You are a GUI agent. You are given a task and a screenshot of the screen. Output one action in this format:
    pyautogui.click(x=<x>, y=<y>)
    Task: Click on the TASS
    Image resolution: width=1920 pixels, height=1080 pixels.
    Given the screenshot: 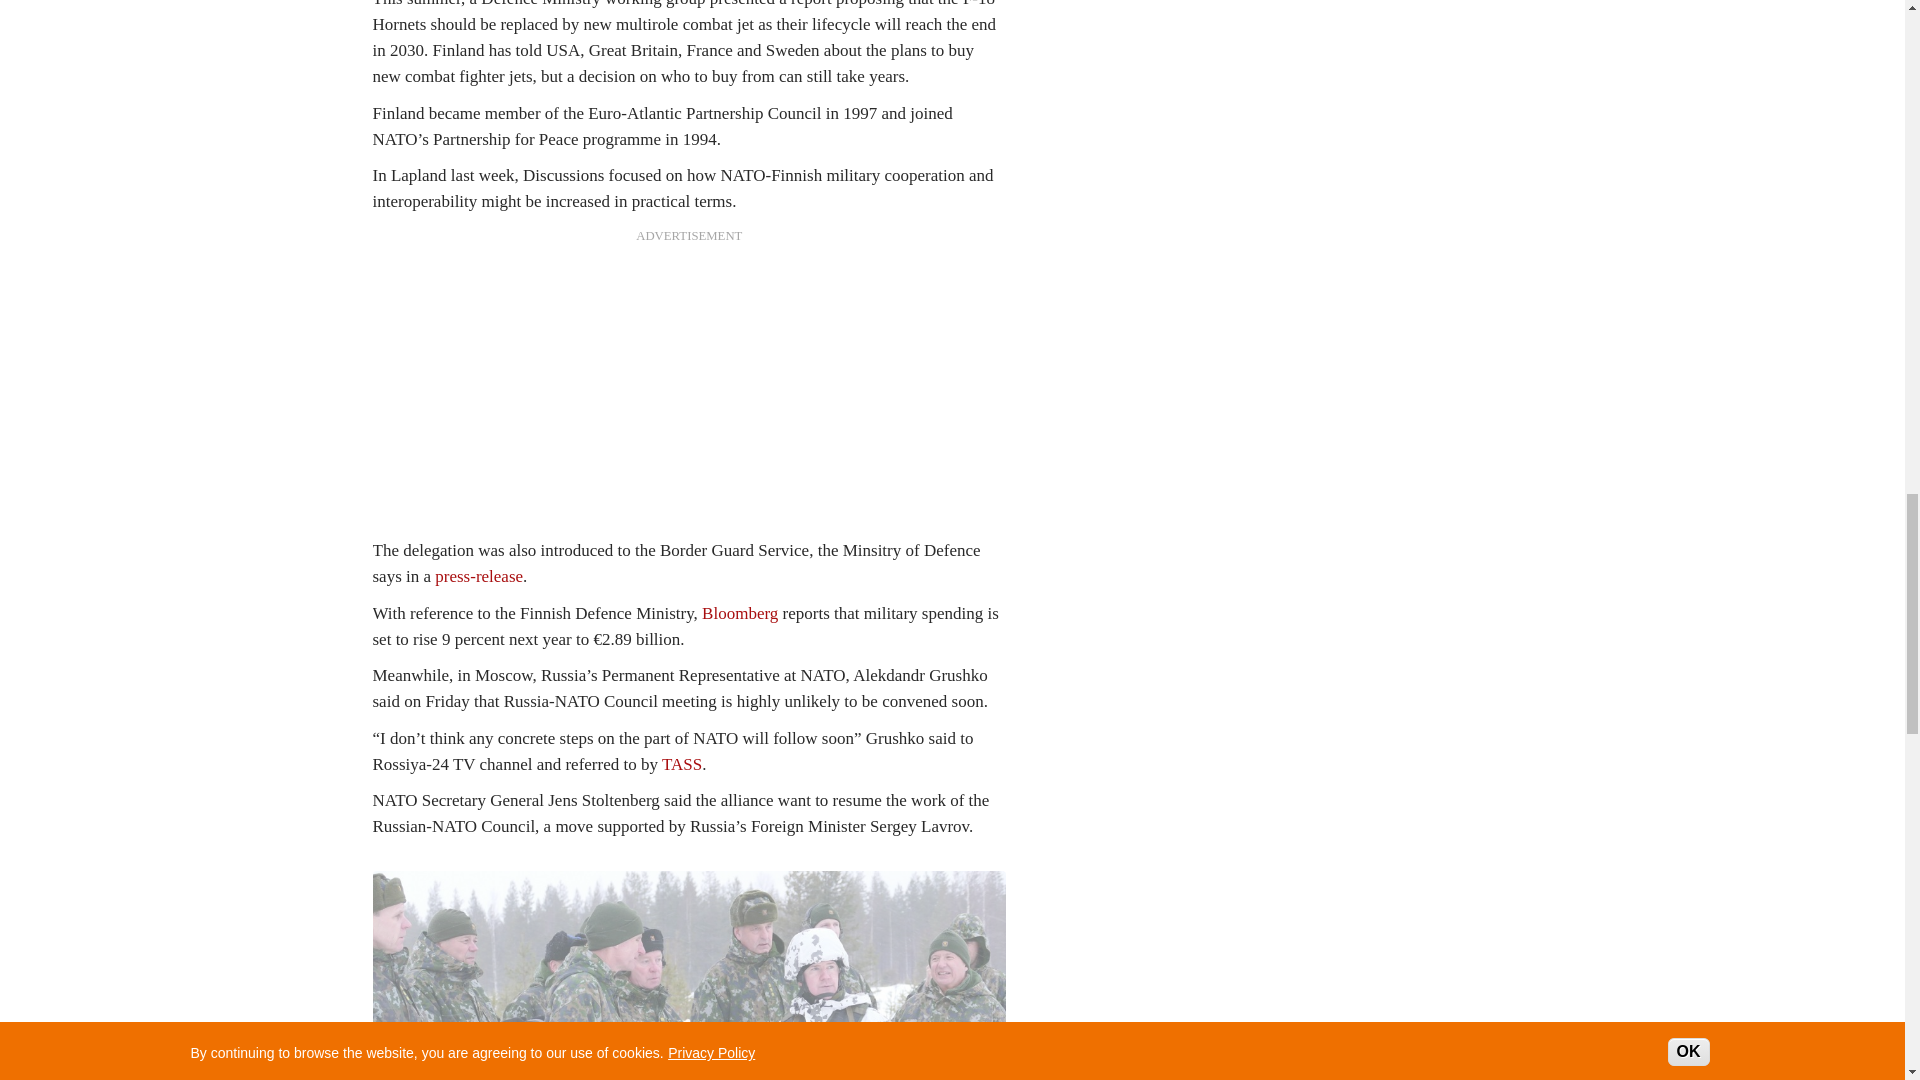 What is the action you would take?
    pyautogui.click(x=682, y=764)
    